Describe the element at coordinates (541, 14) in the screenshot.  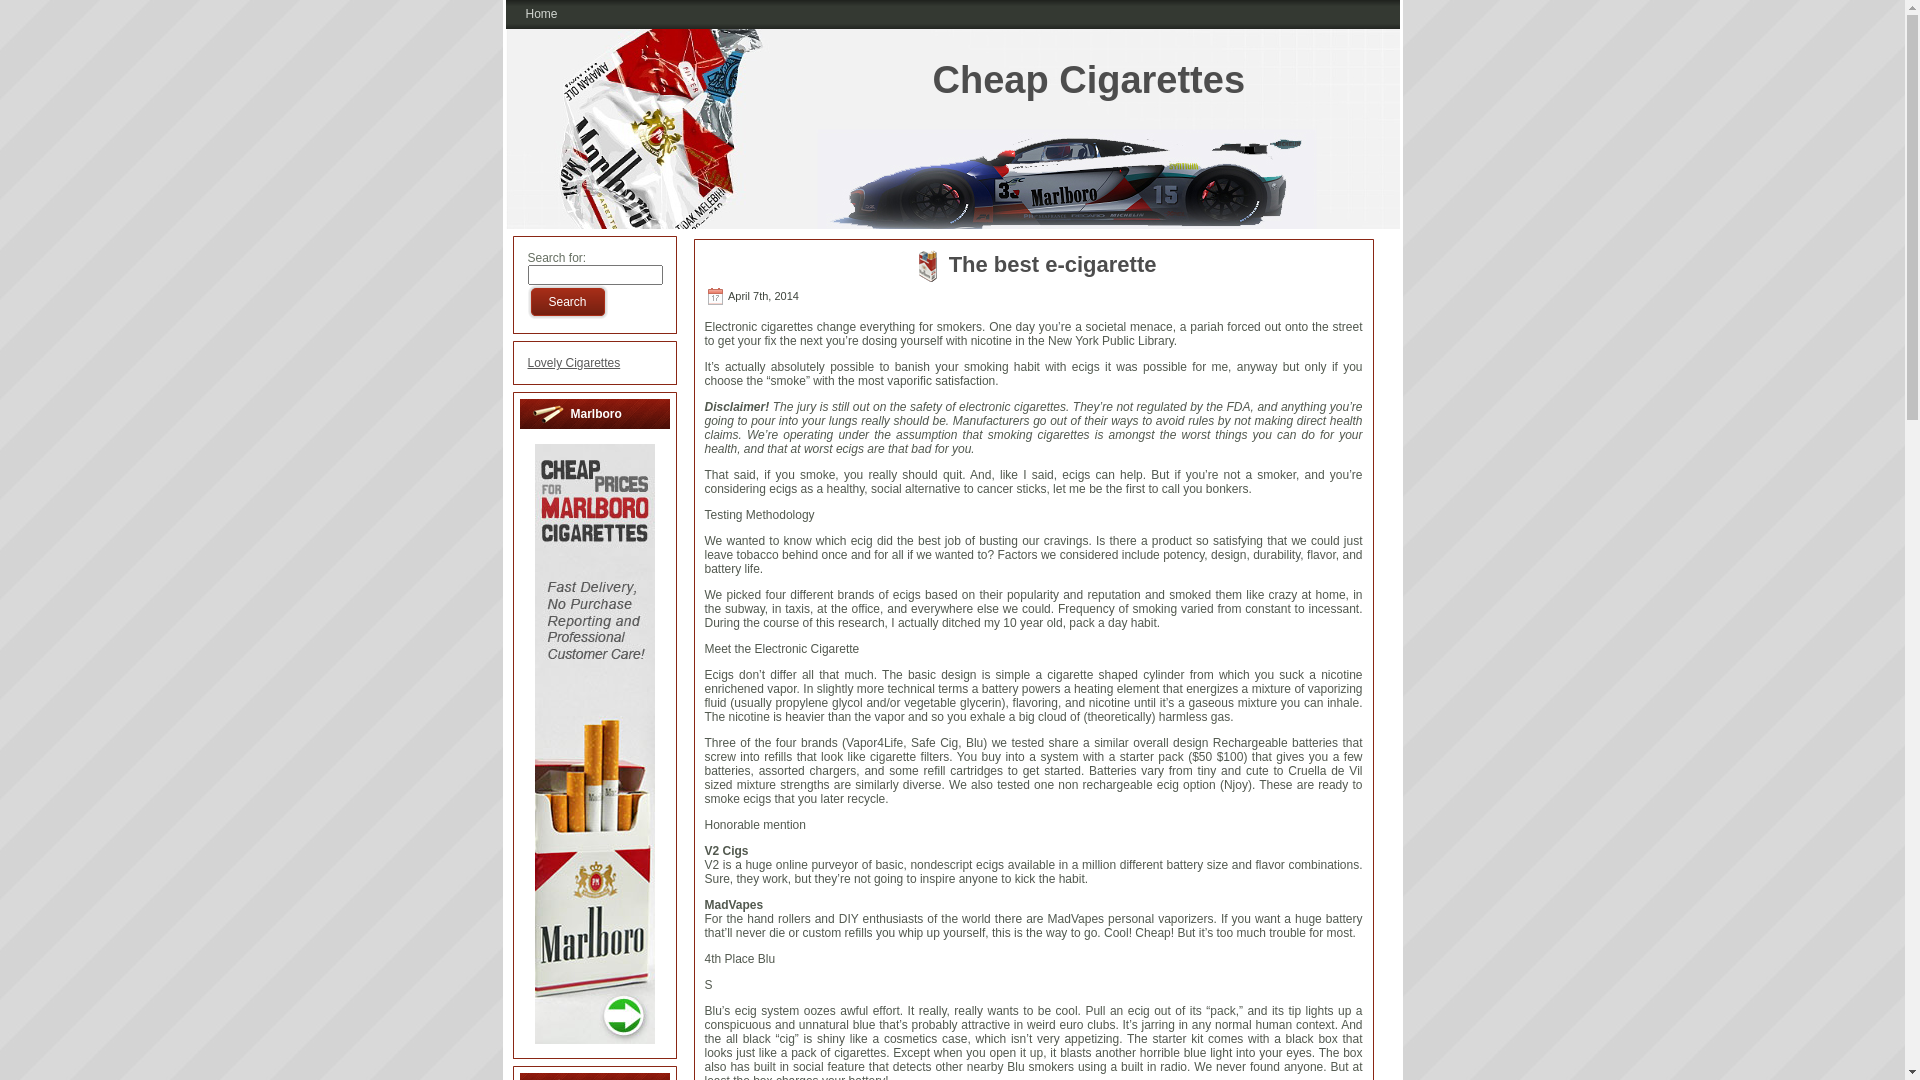
I see `Home` at that location.